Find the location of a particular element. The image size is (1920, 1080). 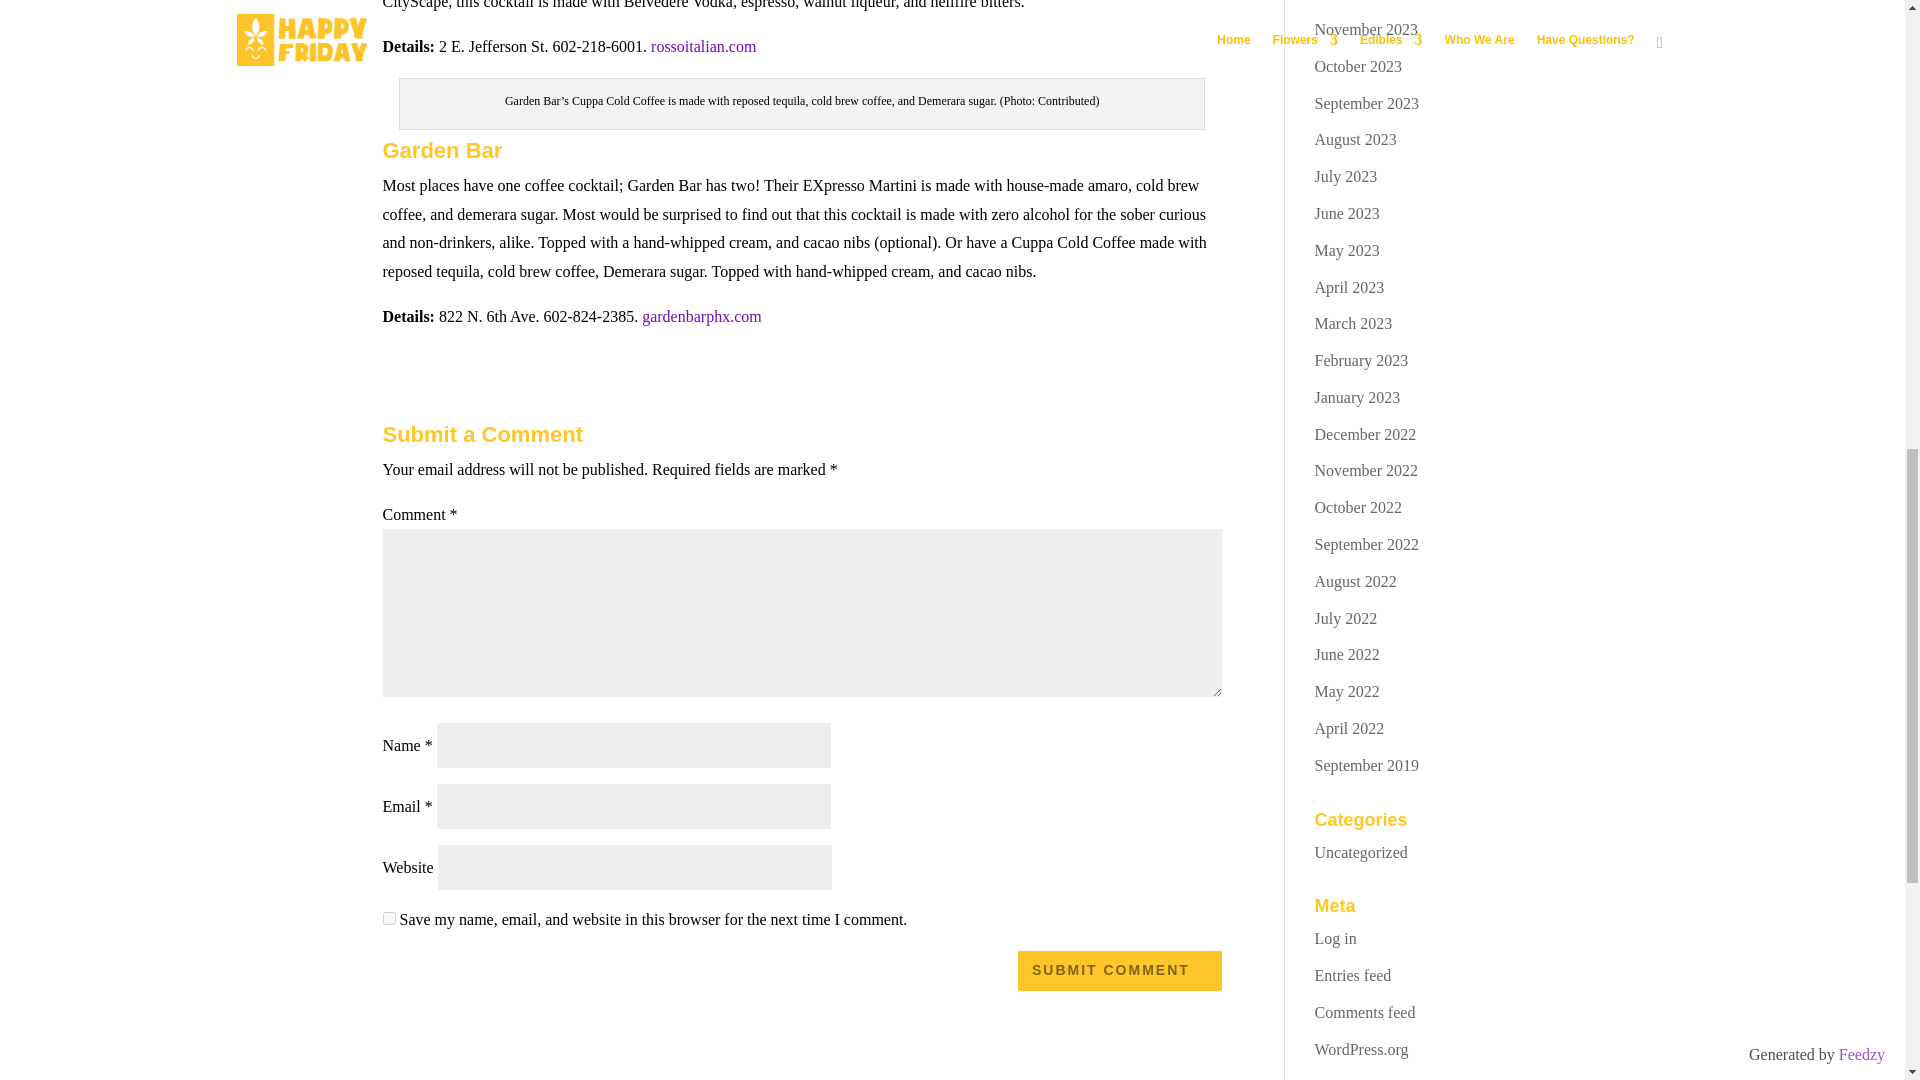

August 2023 is located at coordinates (1356, 138).